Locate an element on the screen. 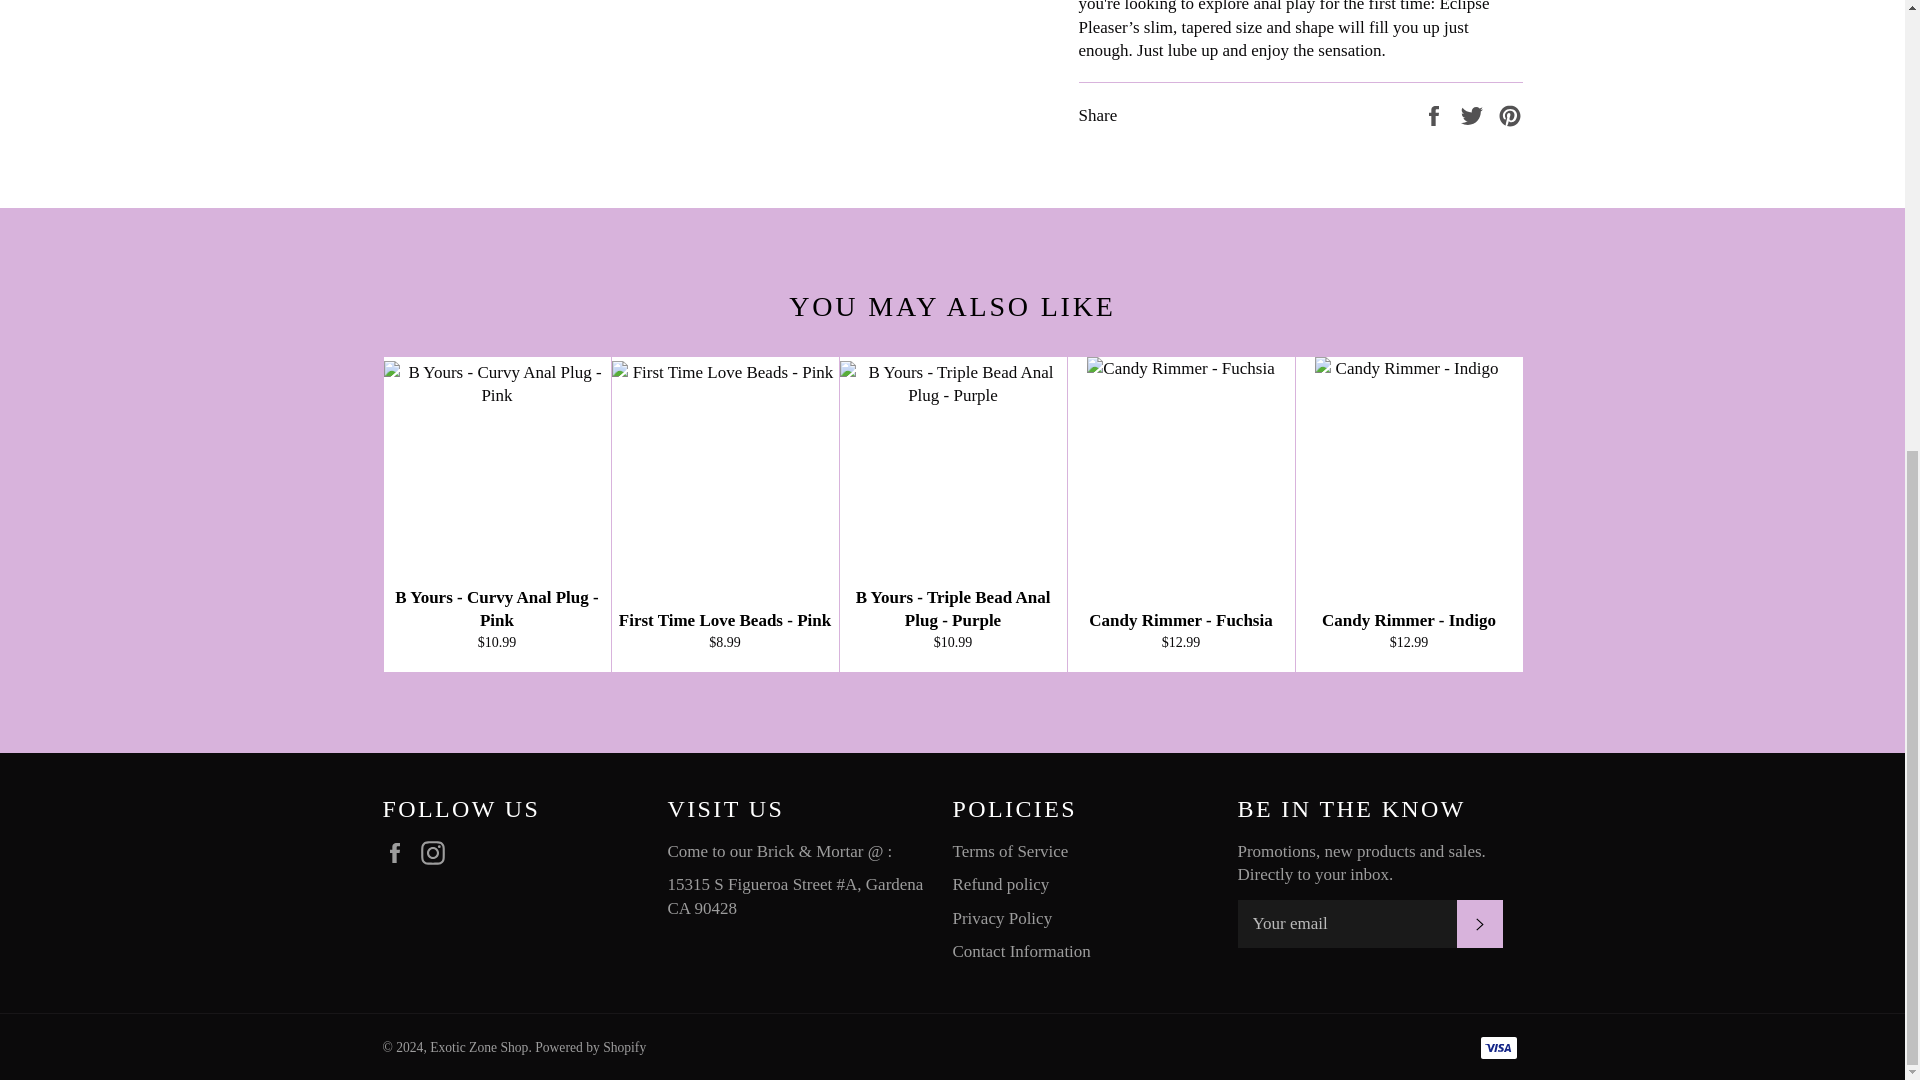  Share on Facebook is located at coordinates (1436, 114).